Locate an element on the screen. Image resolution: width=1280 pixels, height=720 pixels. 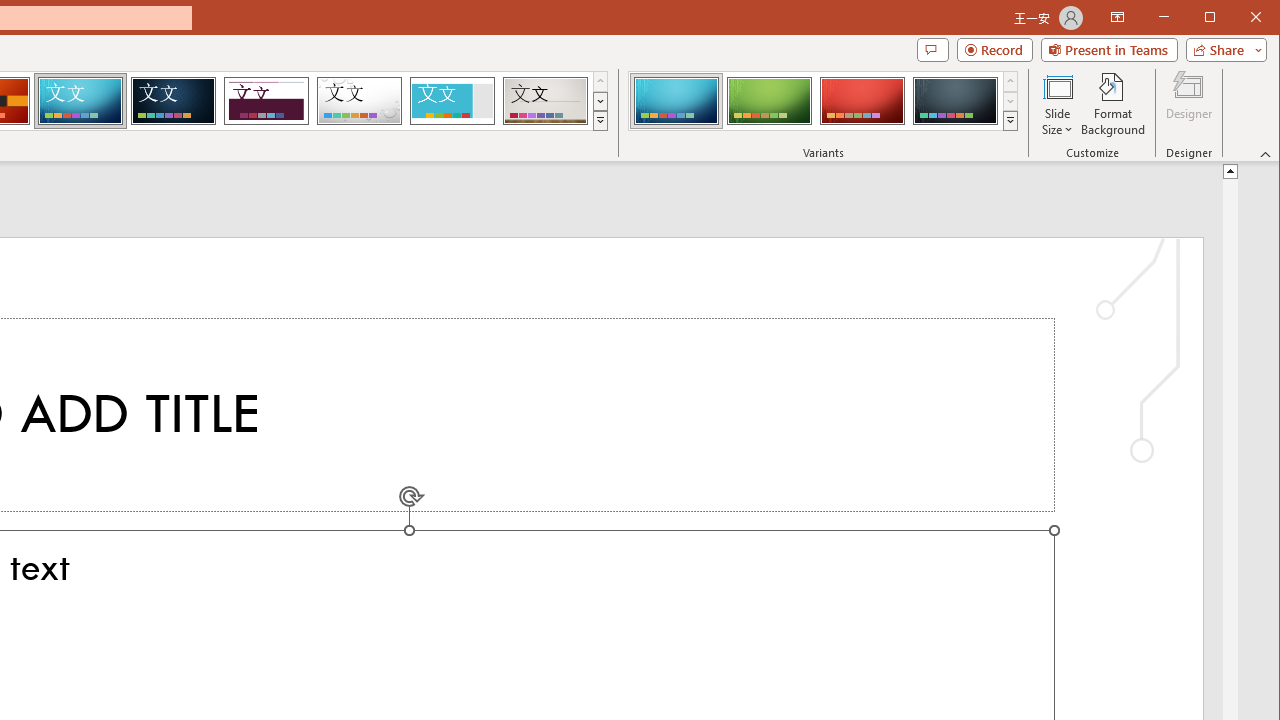
AutomationID: ThemeVariantsGallery is located at coordinates (824, 101).